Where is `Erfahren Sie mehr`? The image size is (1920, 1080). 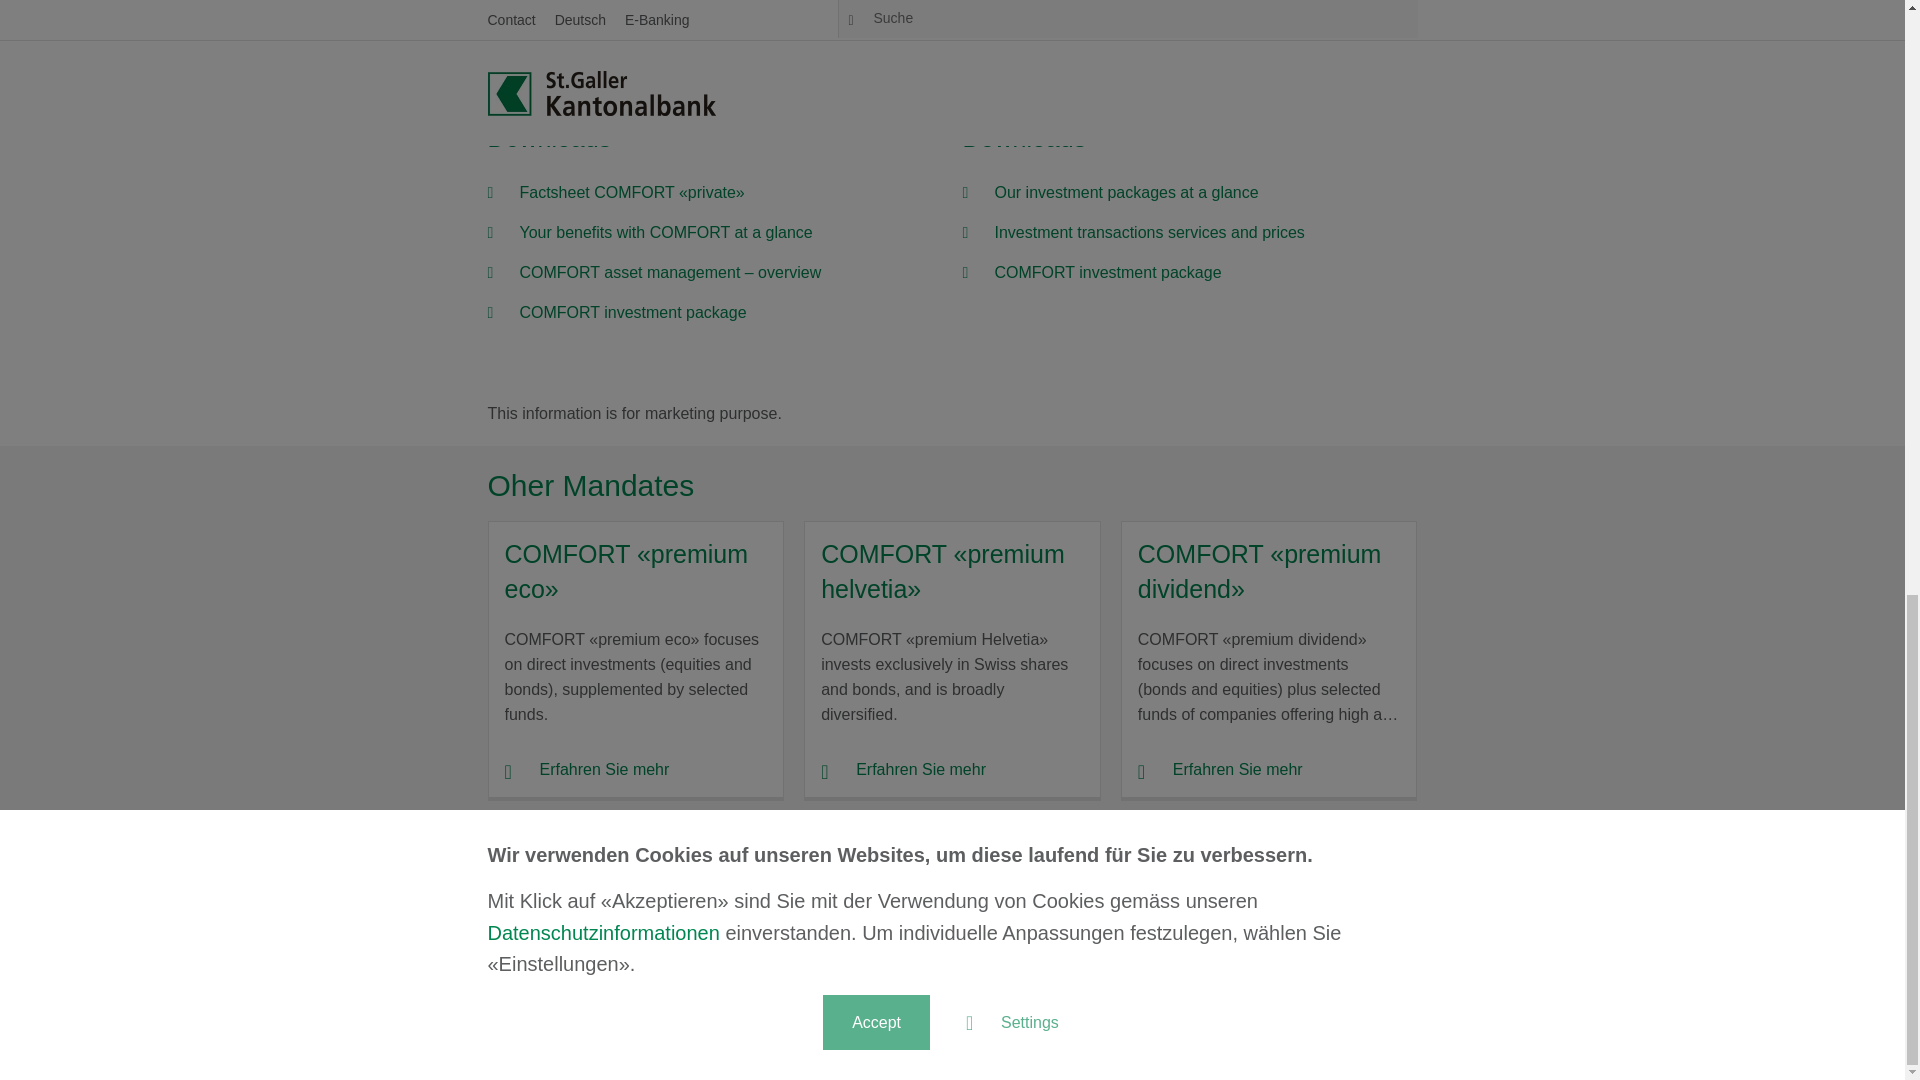
Erfahren Sie mehr is located at coordinates (586, 768).